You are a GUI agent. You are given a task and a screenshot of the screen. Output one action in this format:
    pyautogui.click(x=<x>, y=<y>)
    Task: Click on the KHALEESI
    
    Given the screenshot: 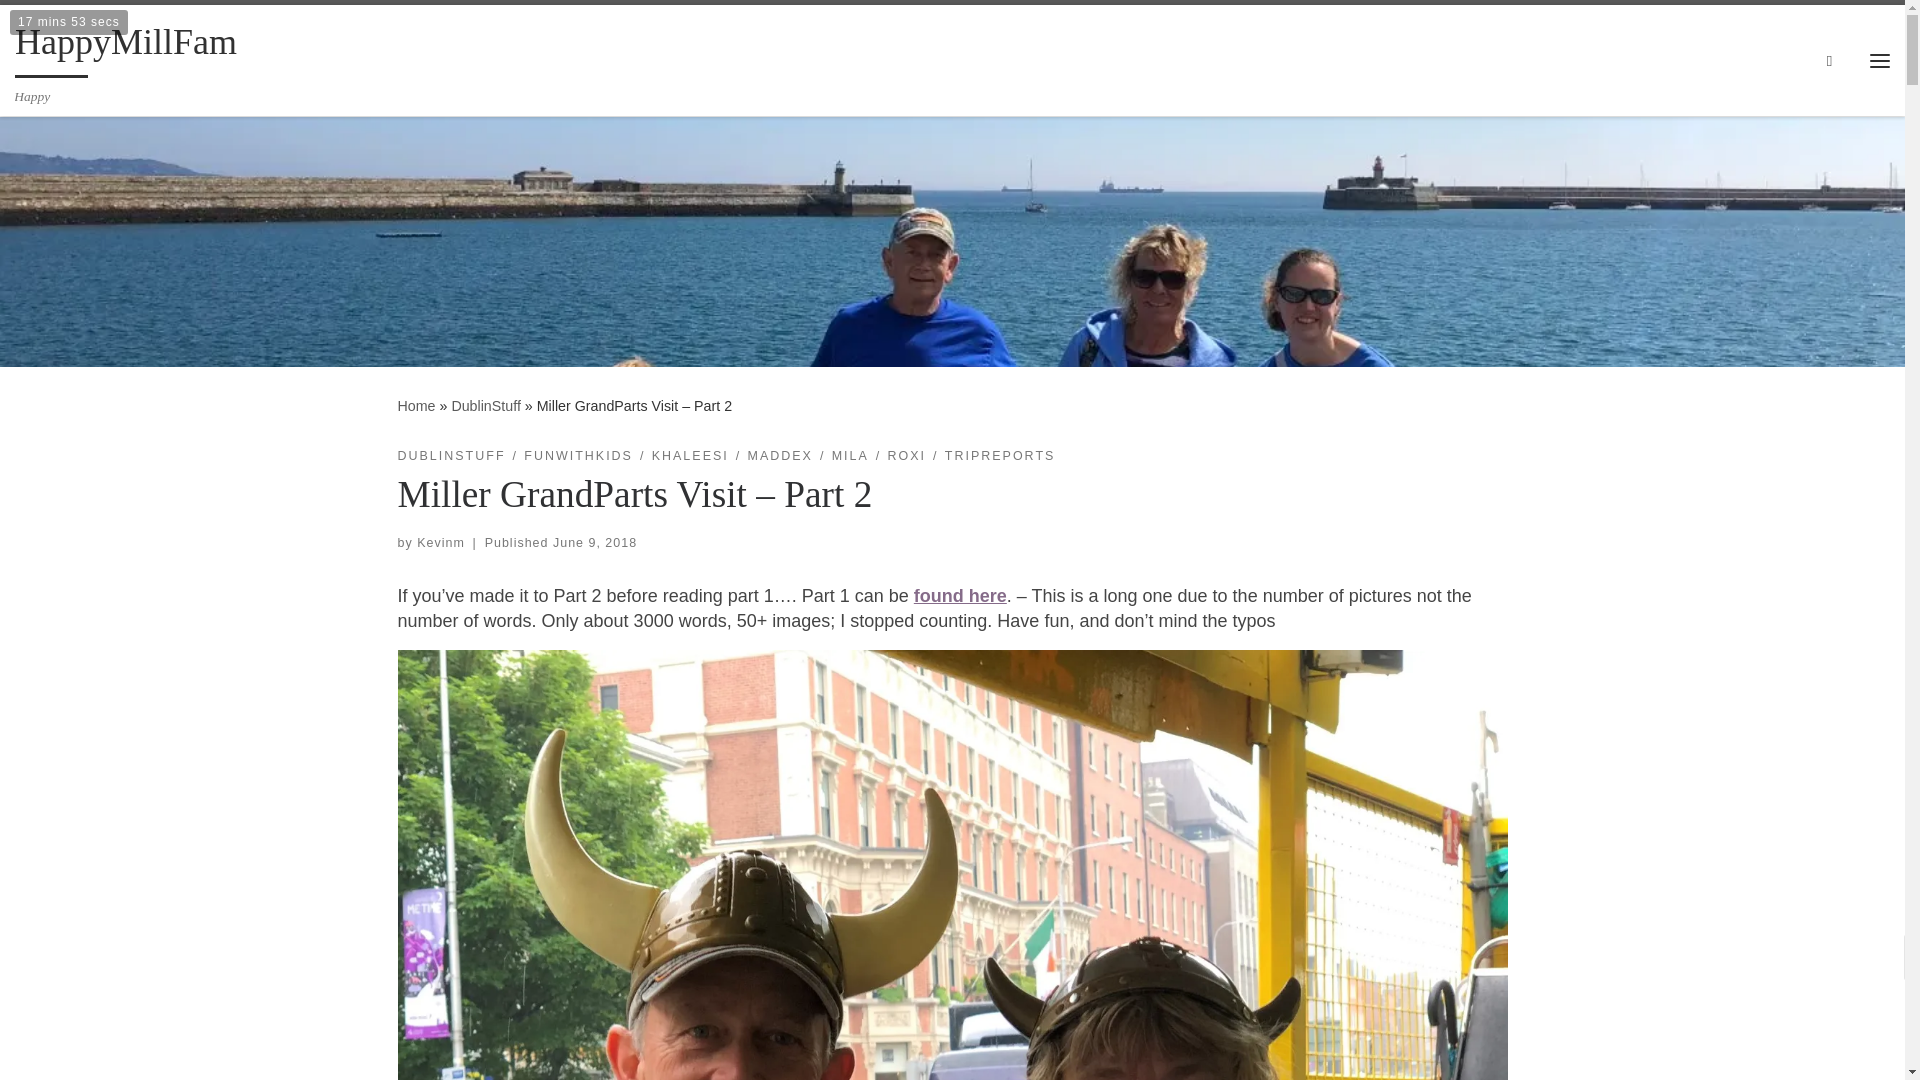 What is the action you would take?
    pyautogui.click(x=690, y=456)
    